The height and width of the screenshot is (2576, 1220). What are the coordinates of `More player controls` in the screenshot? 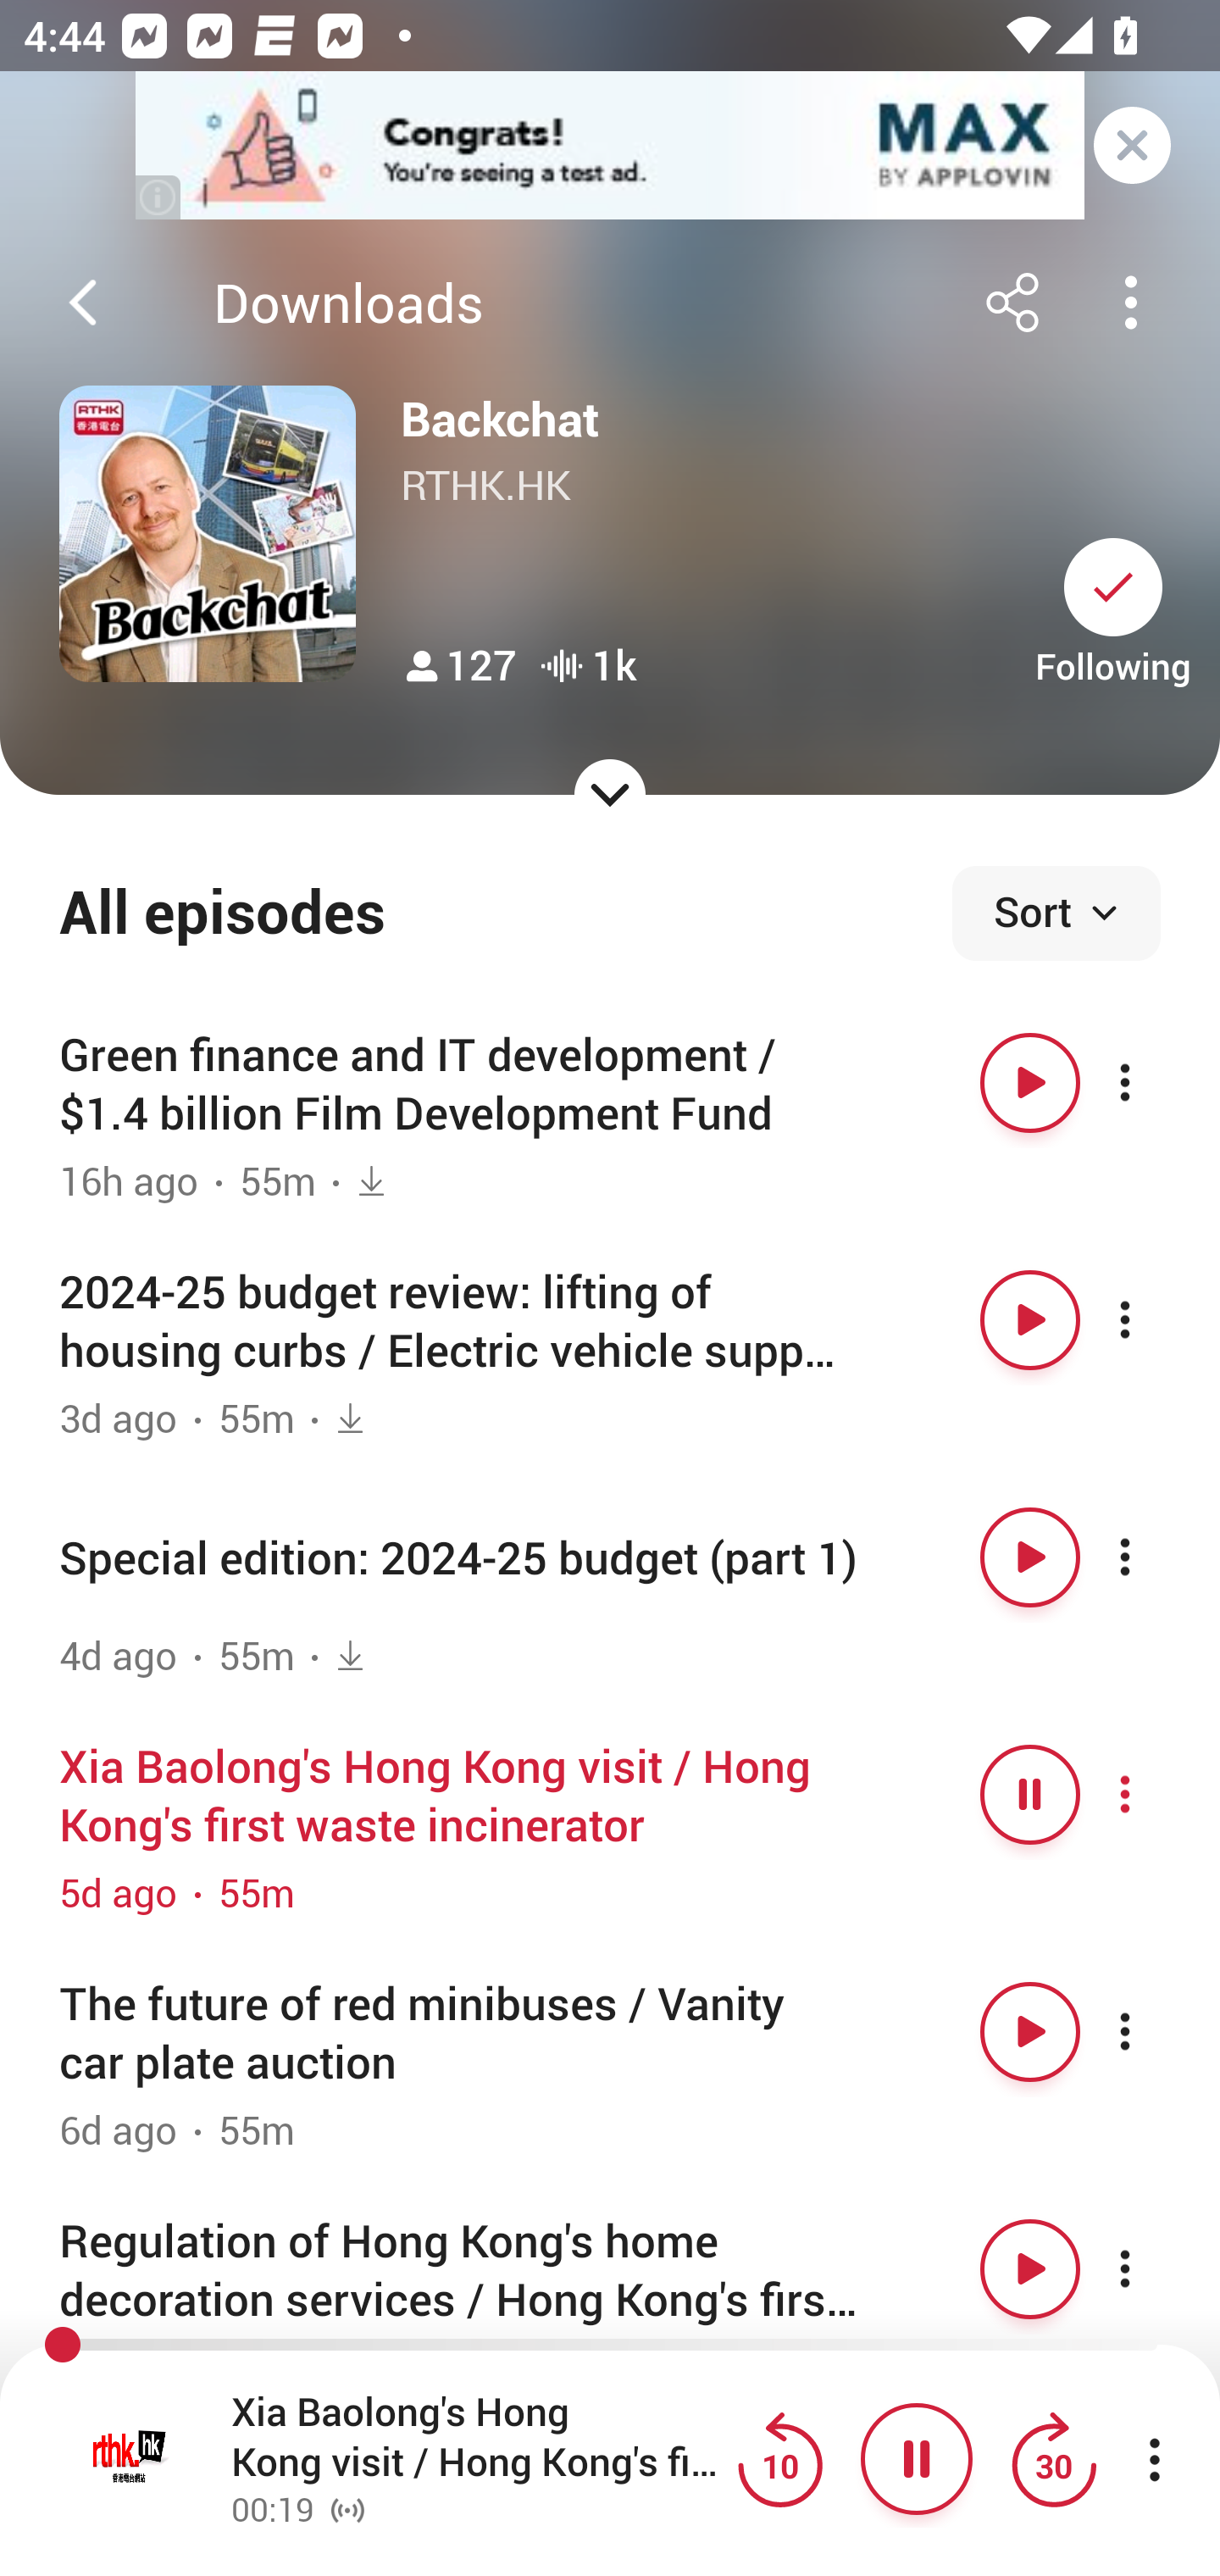 It's located at (1154, 2460).